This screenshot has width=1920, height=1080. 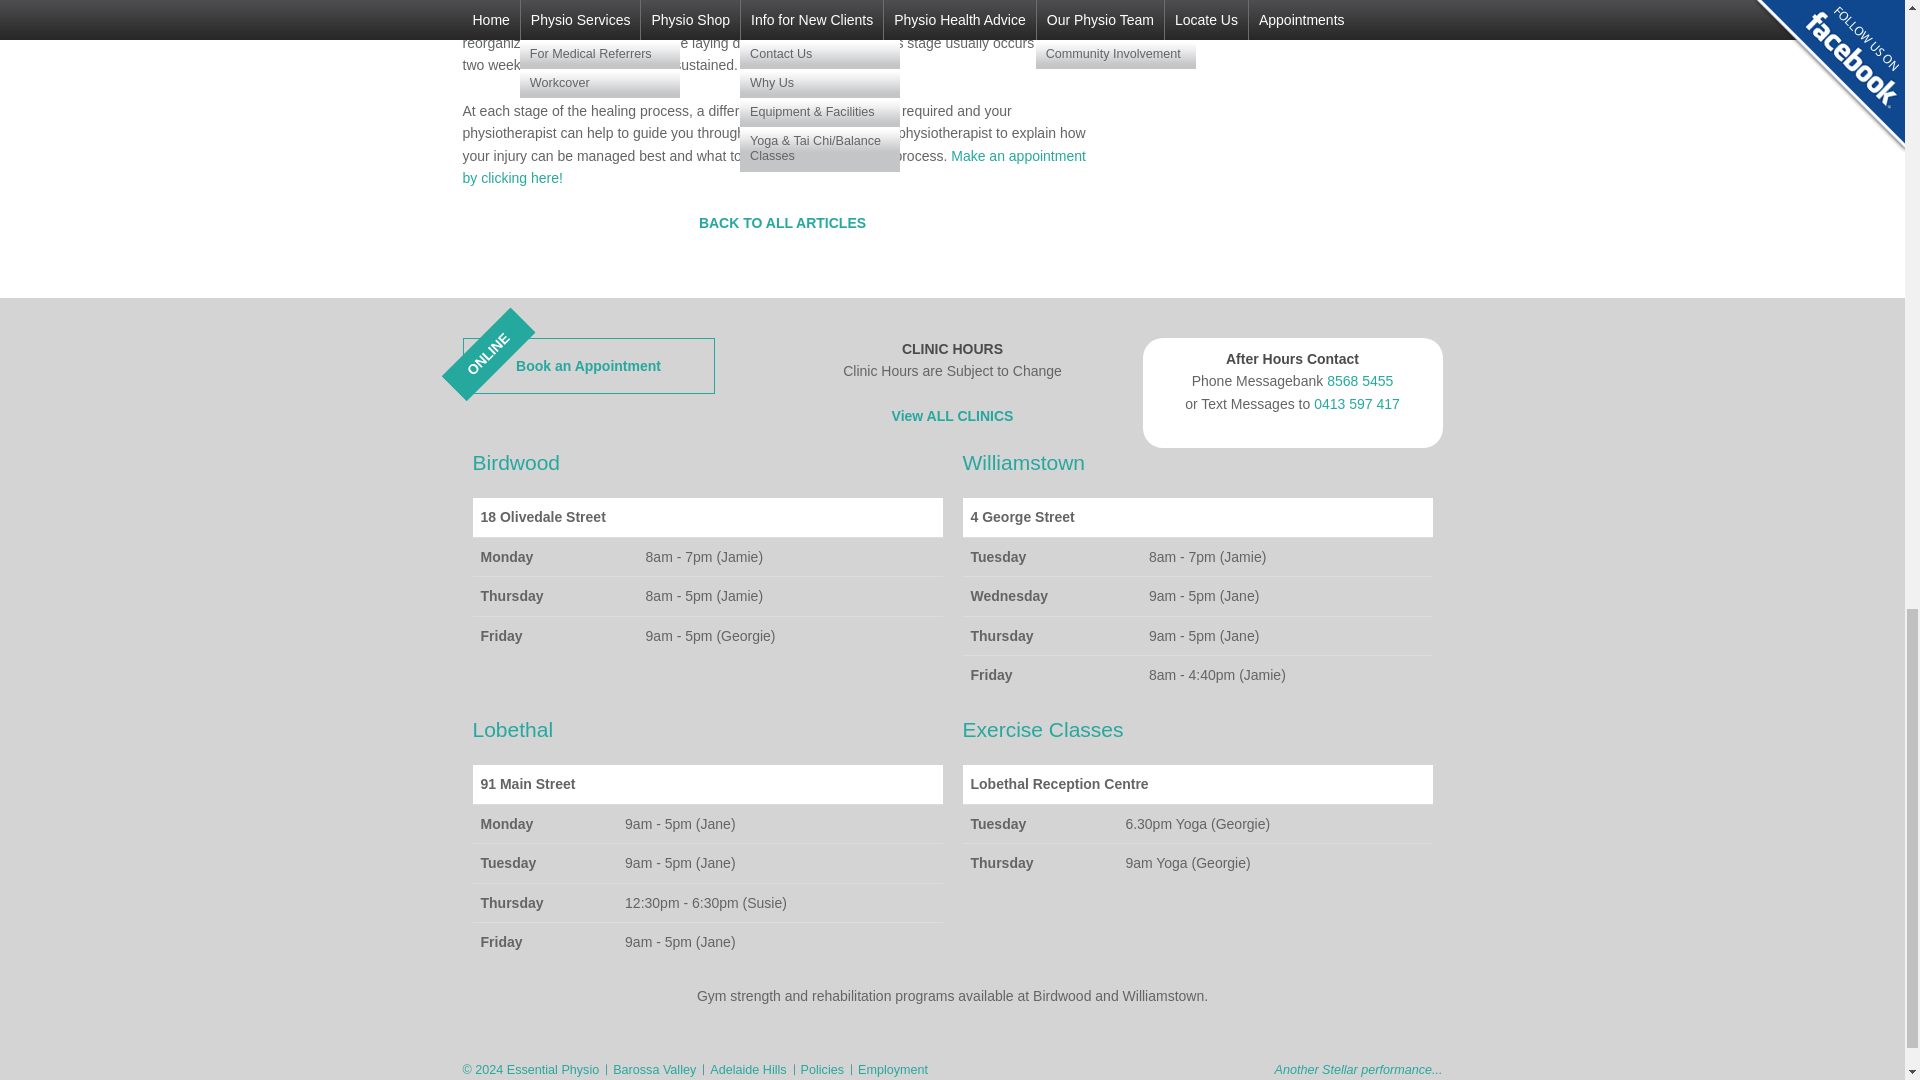 What do you see at coordinates (892, 1069) in the screenshot?
I see `Employment` at bounding box center [892, 1069].